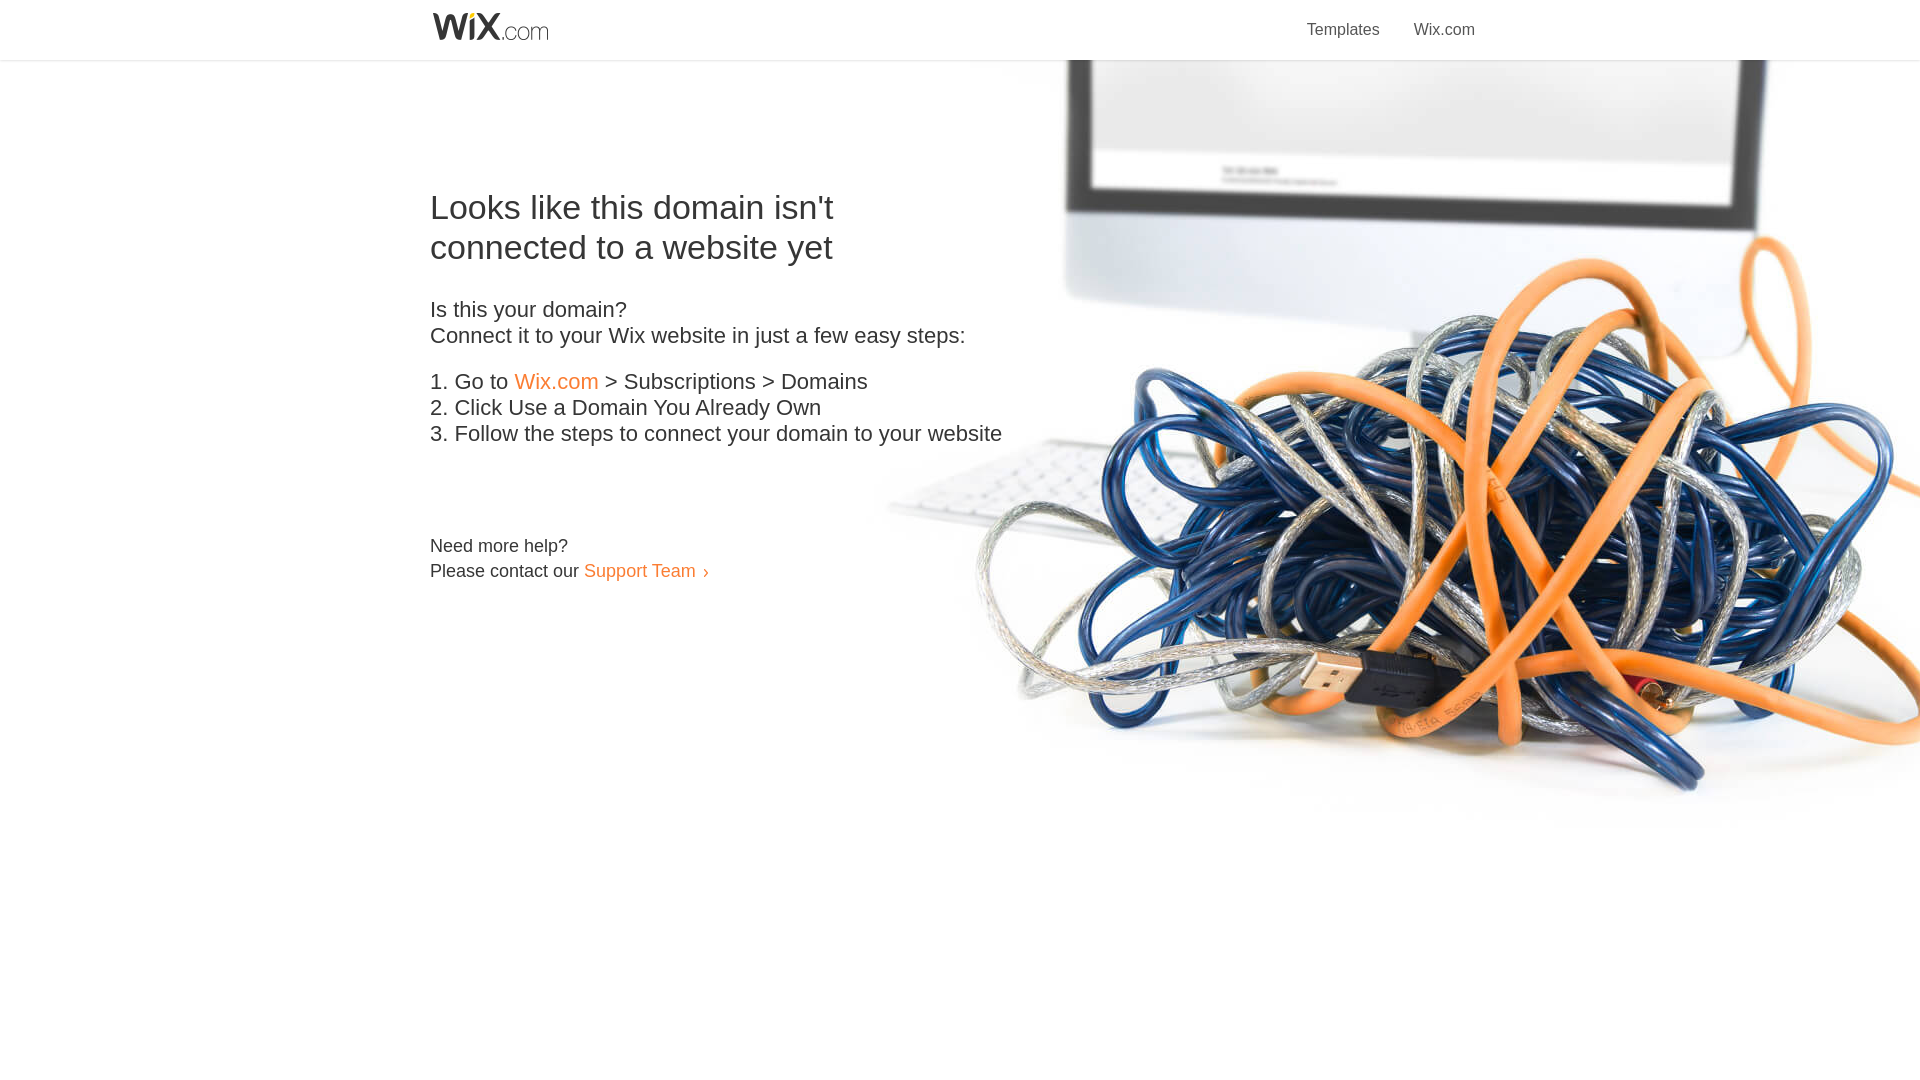 Image resolution: width=1920 pixels, height=1080 pixels. What do you see at coordinates (556, 382) in the screenshot?
I see `Wix.com` at bounding box center [556, 382].